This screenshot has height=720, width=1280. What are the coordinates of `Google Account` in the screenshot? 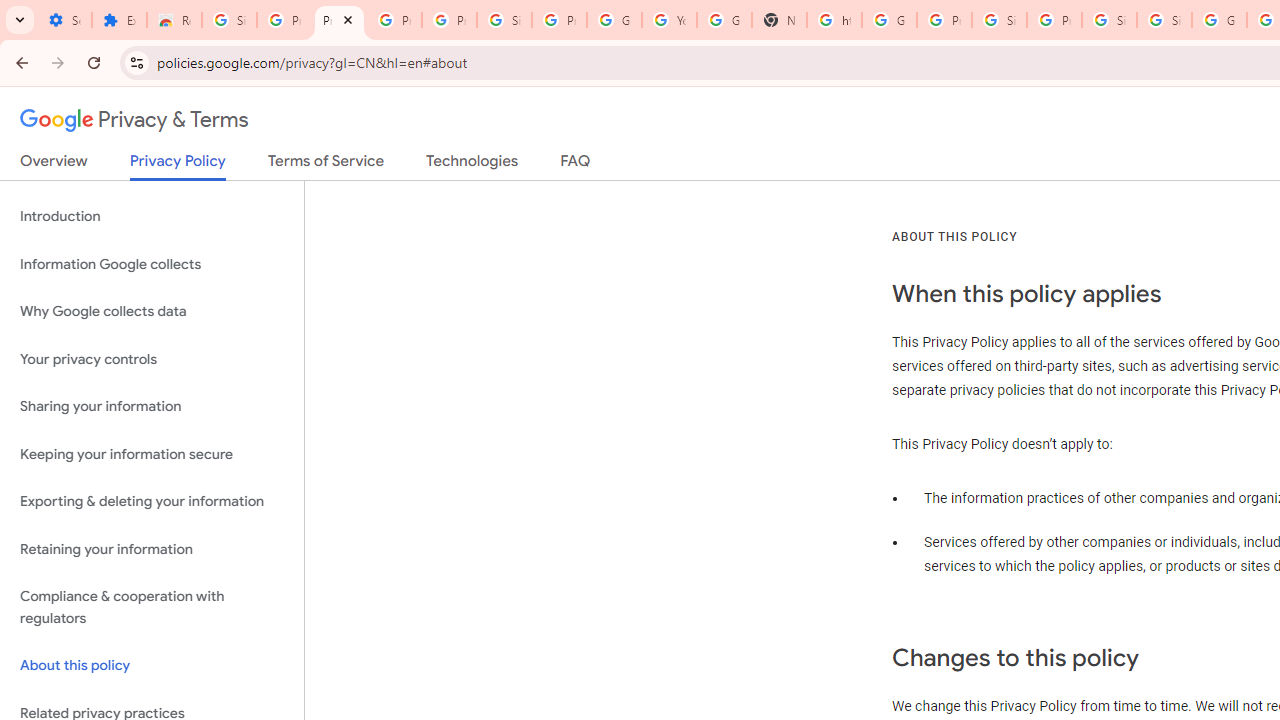 It's located at (614, 20).